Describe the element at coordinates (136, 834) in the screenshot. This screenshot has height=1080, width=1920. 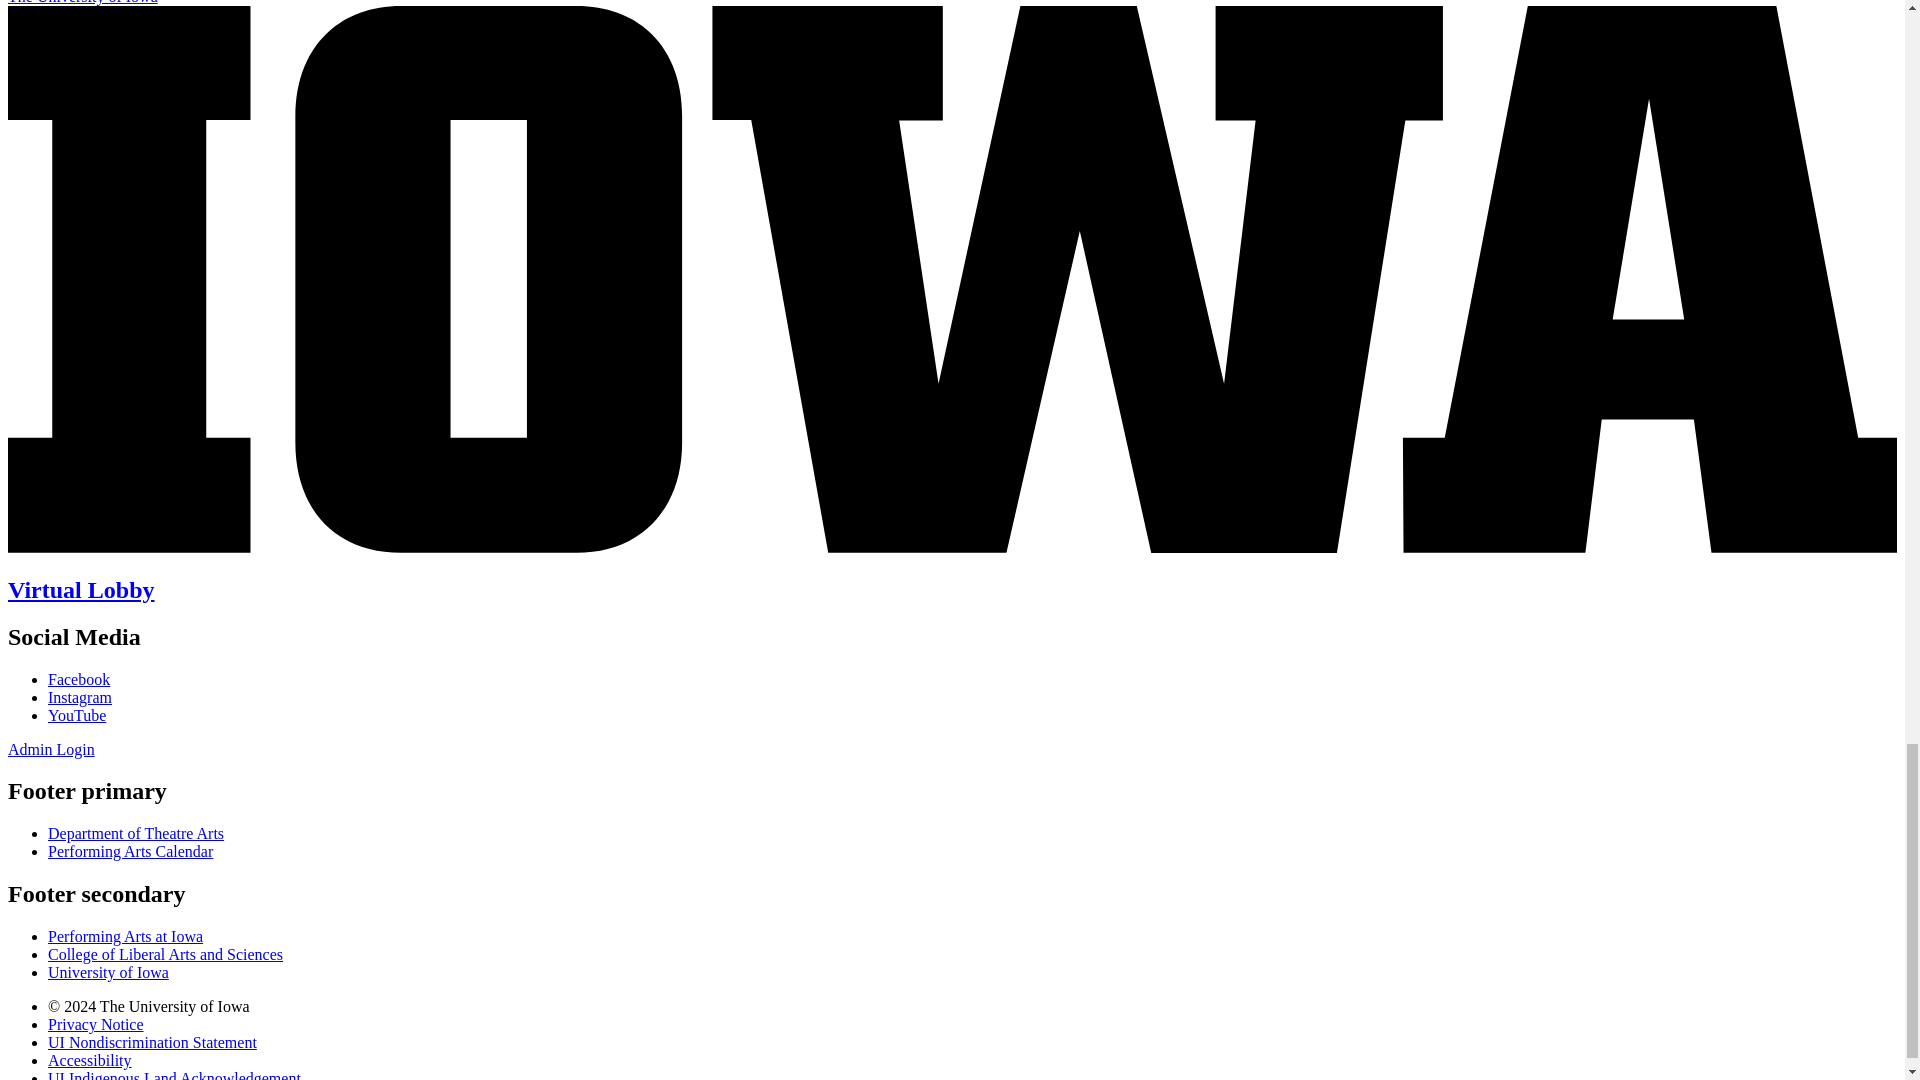
I see `Department of Theatre Arts website` at that location.